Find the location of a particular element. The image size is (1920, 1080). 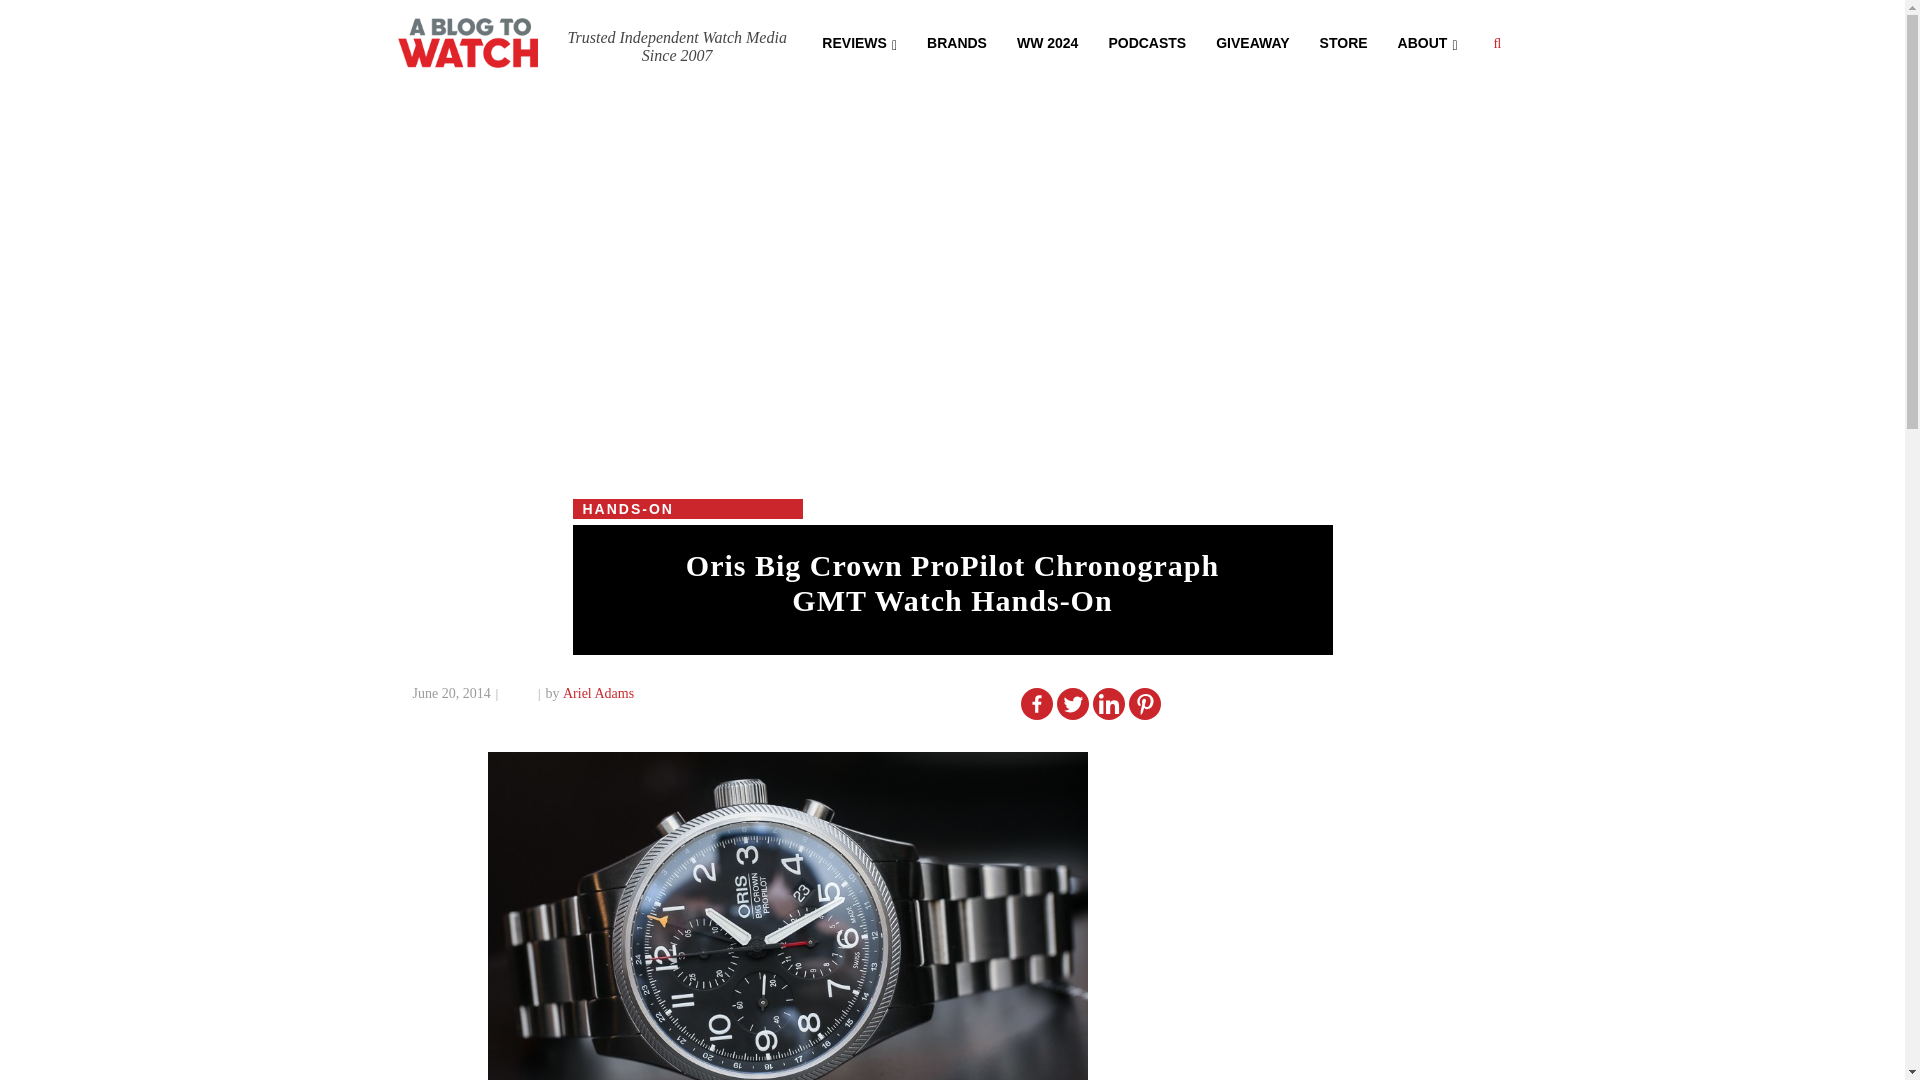

REVIEWS is located at coordinates (859, 41).